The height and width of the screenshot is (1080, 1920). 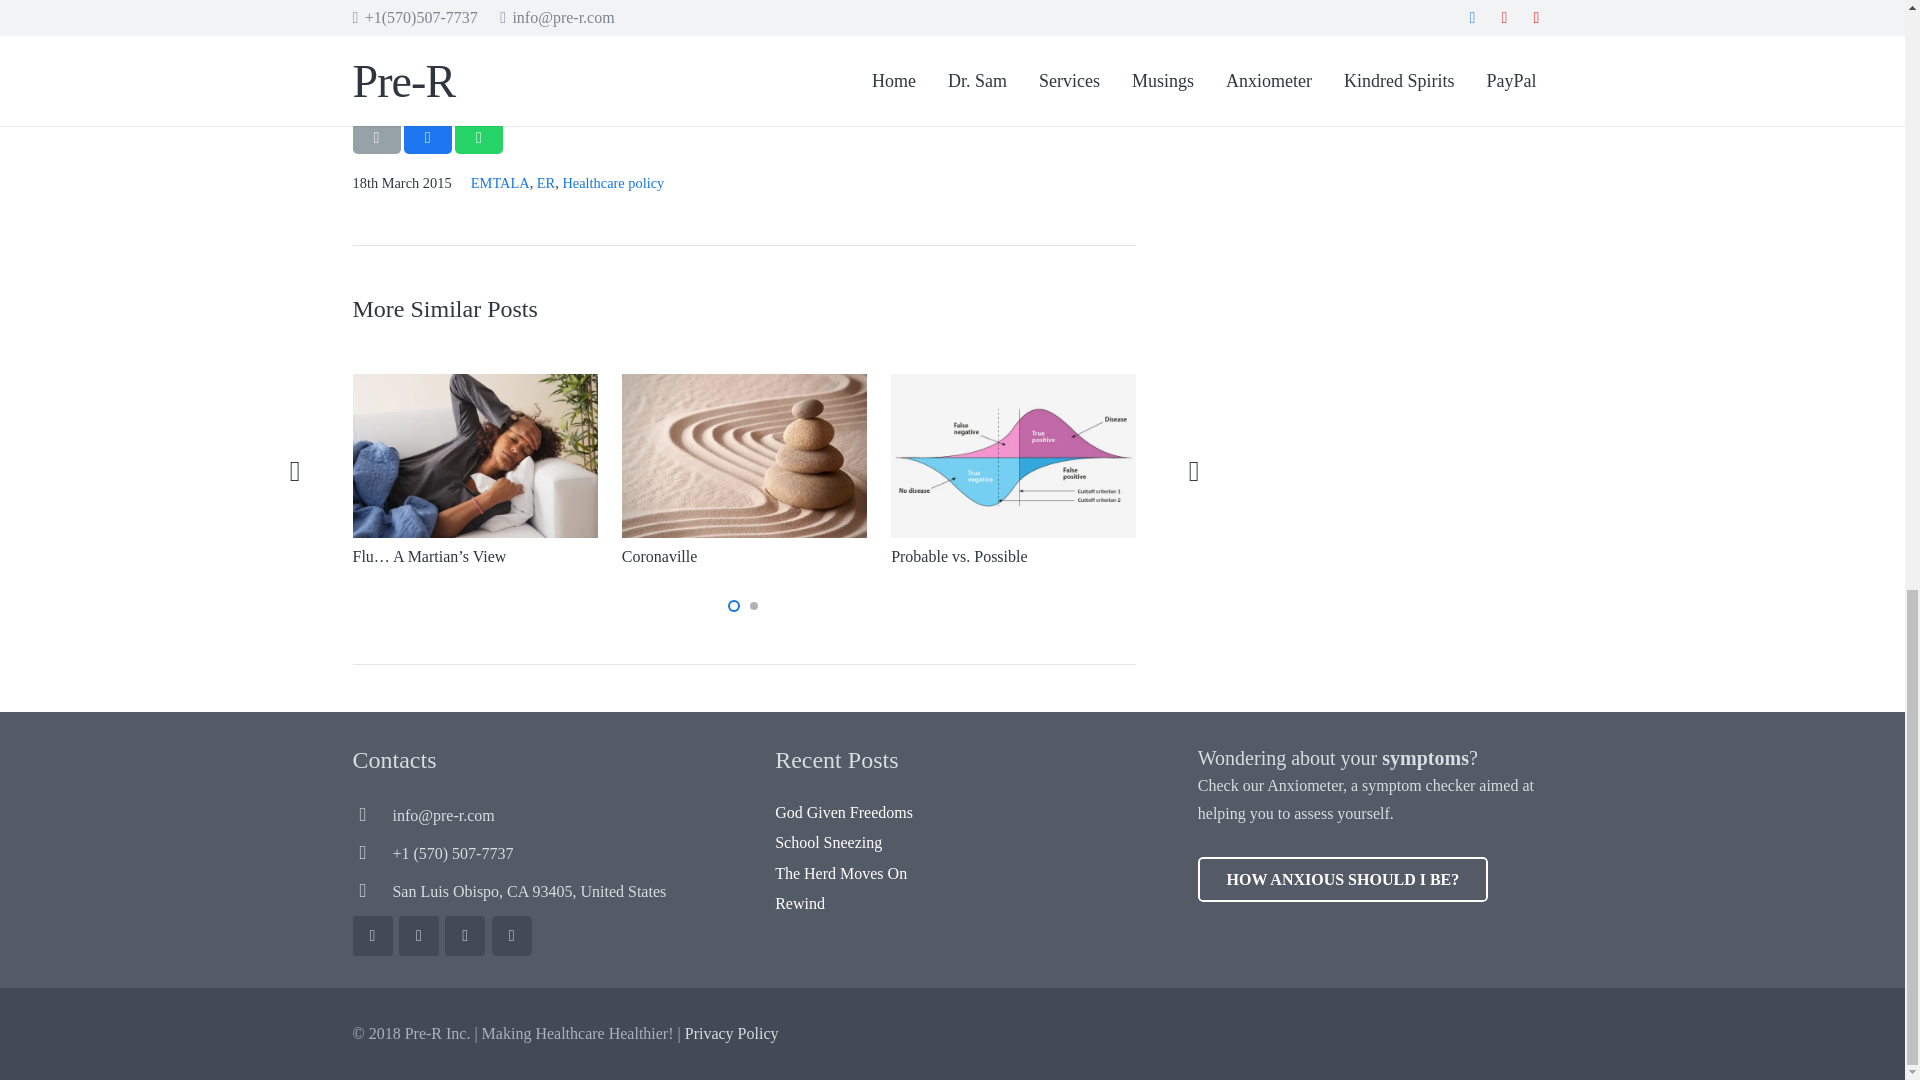 What do you see at coordinates (613, 182) in the screenshot?
I see `Healthcare policy` at bounding box center [613, 182].